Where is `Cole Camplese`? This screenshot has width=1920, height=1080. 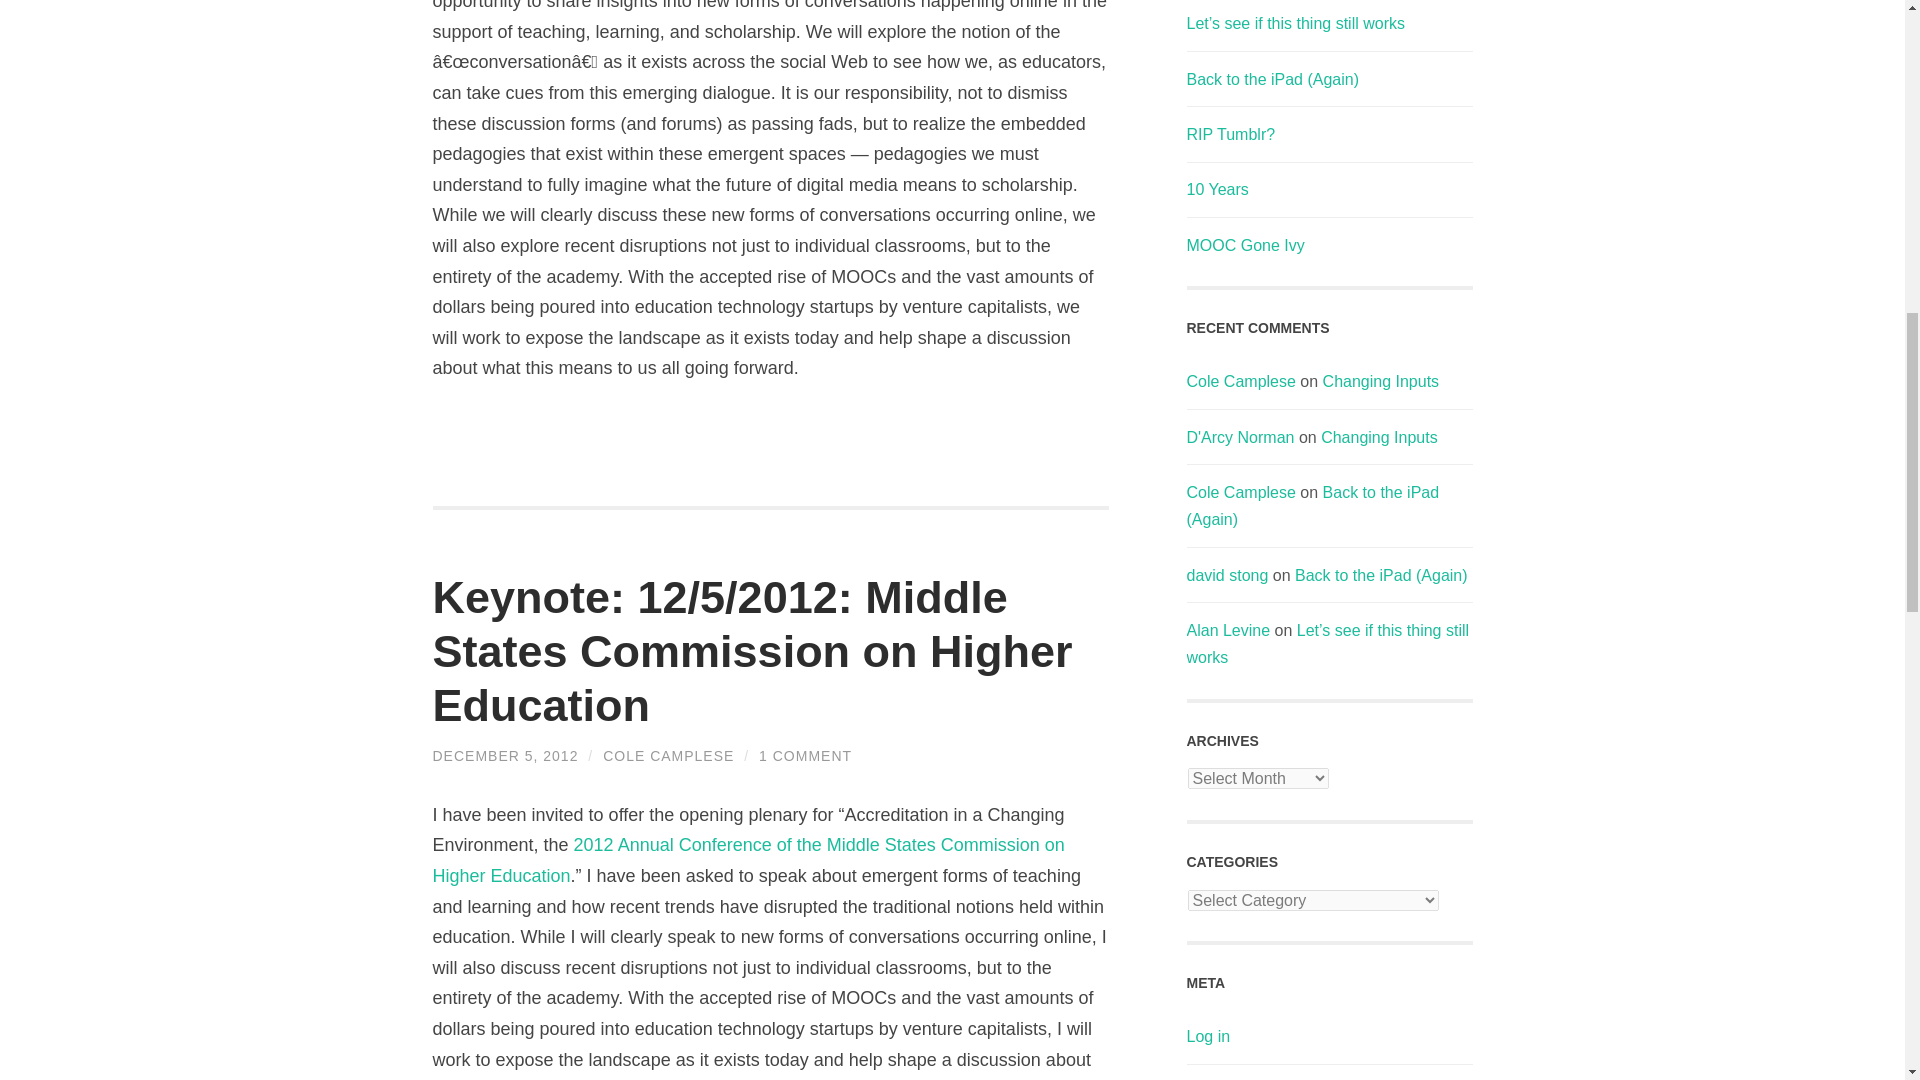 Cole Camplese is located at coordinates (1240, 380).